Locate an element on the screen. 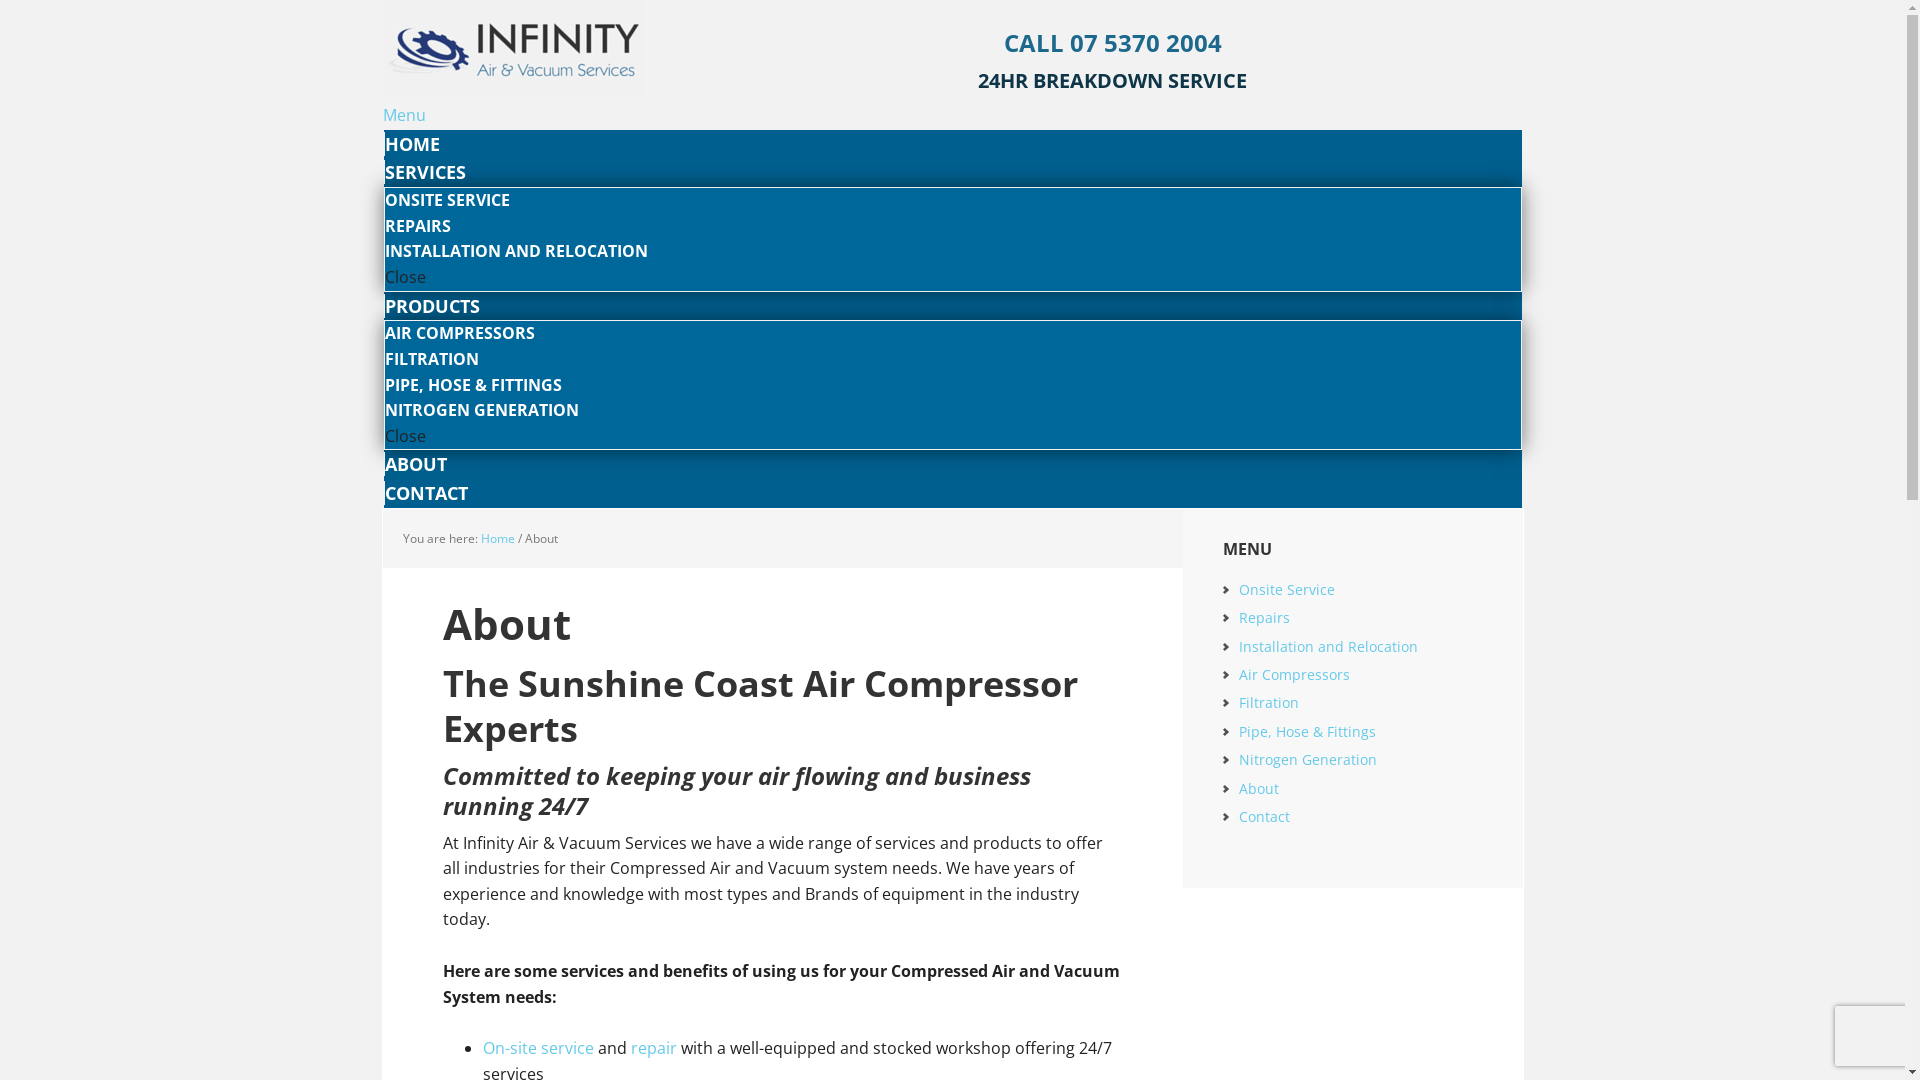 The height and width of the screenshot is (1080, 1920). repair is located at coordinates (653, 1048).